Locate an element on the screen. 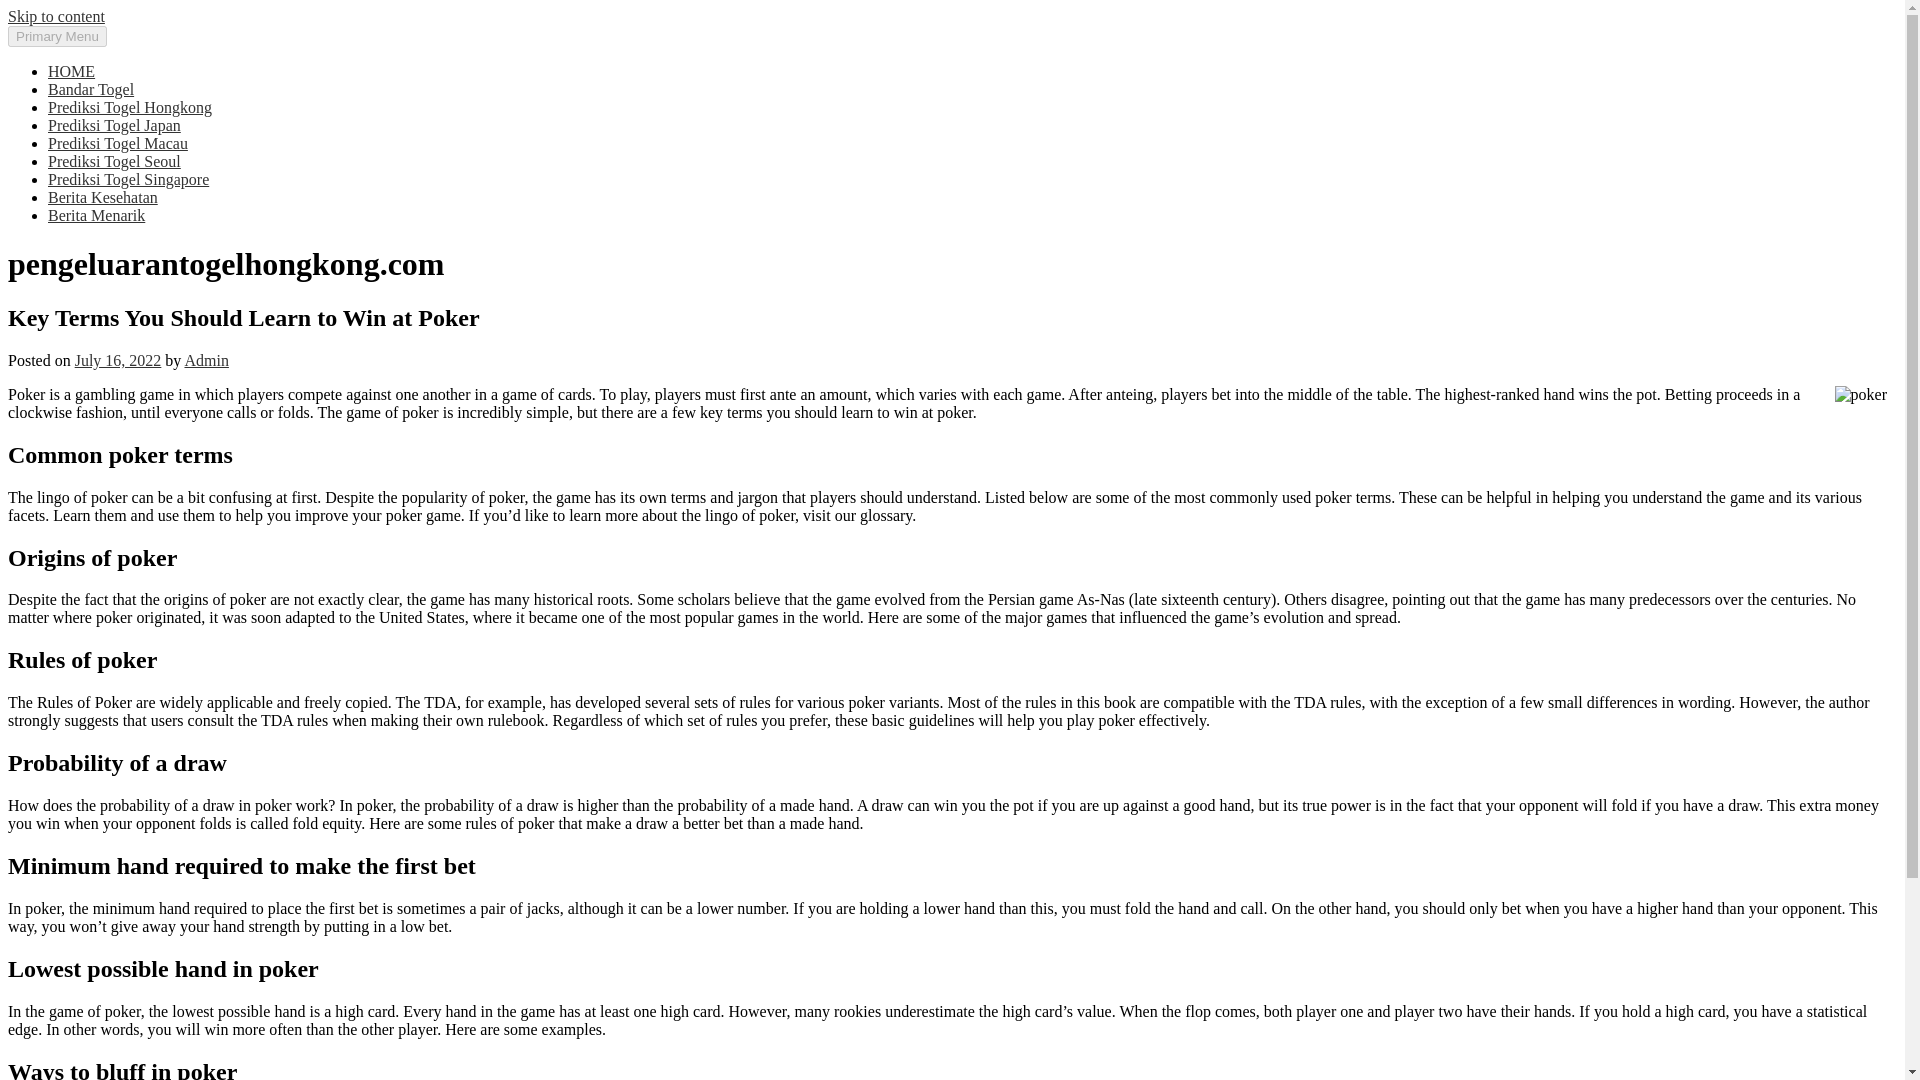 This screenshot has width=1920, height=1080. Bandar Togel is located at coordinates (91, 90).